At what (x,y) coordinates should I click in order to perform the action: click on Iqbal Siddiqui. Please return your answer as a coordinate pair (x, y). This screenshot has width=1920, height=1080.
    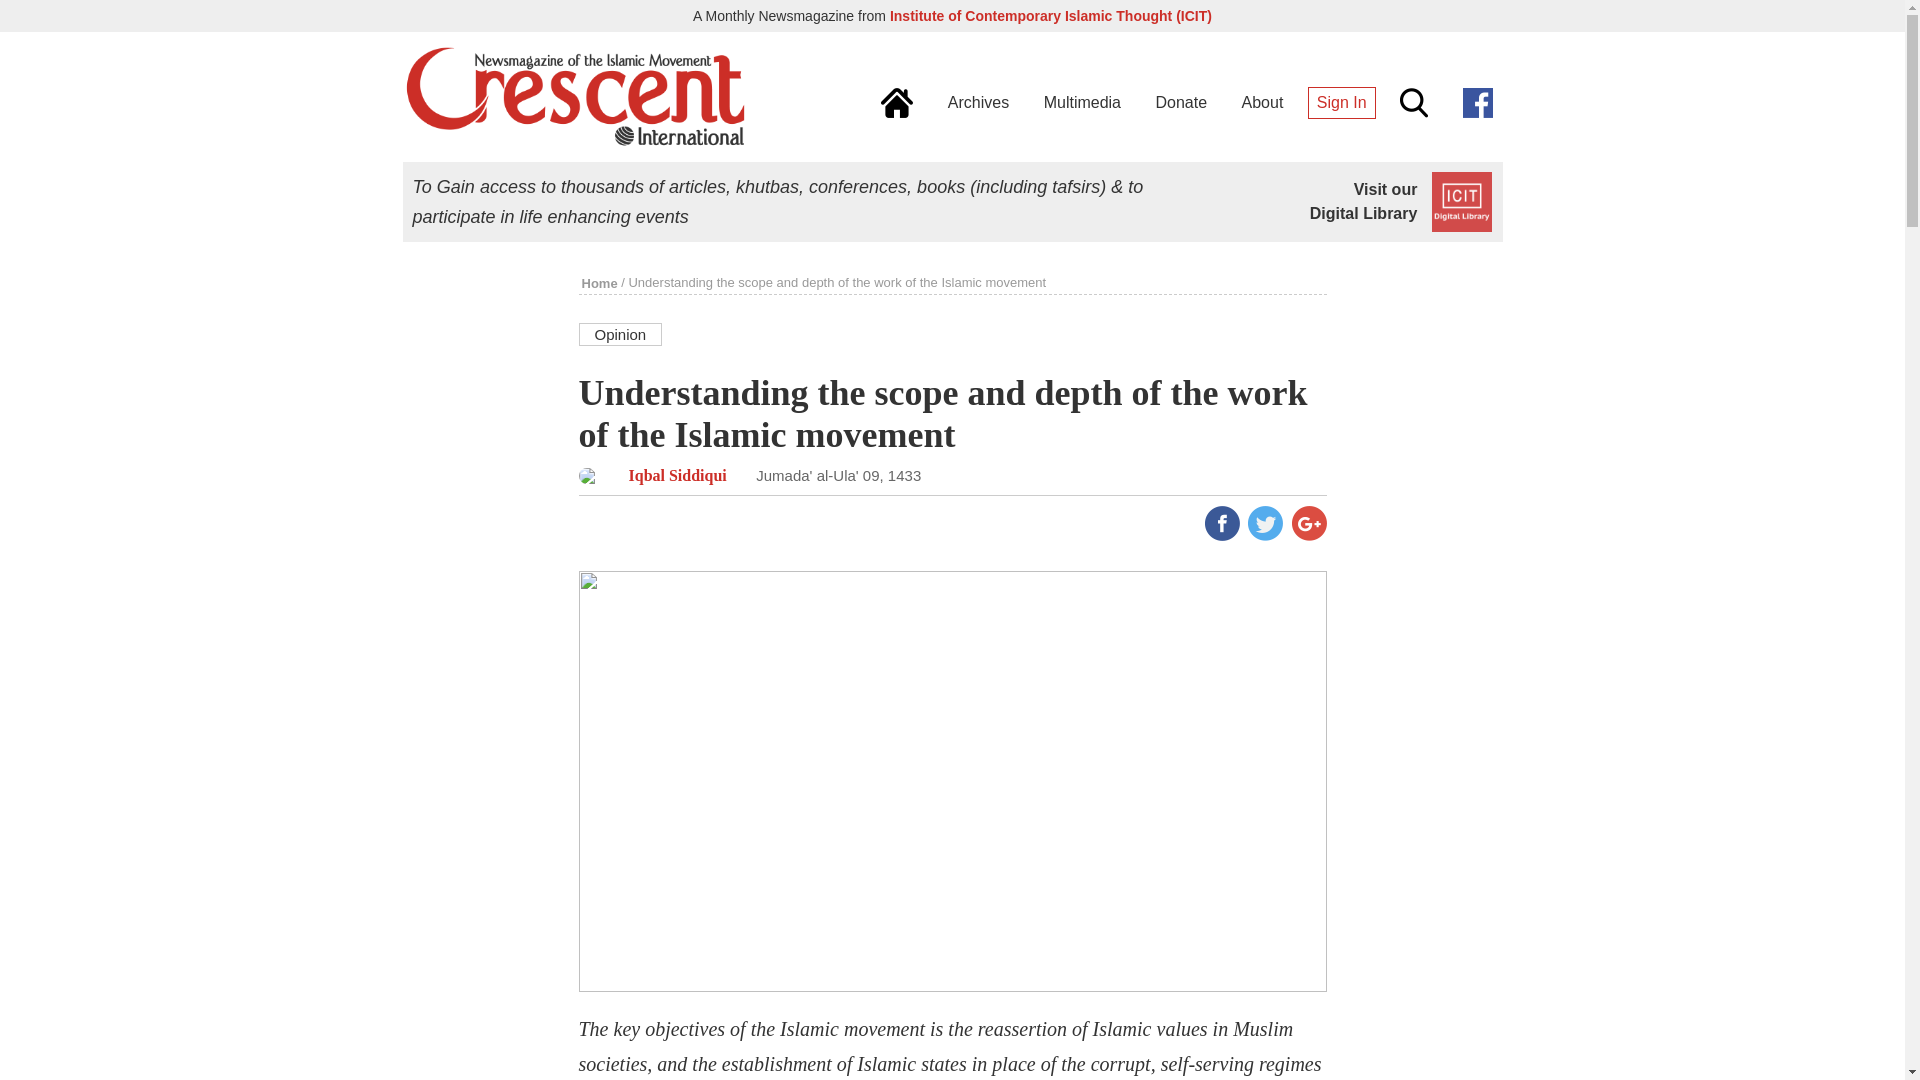
    Looking at the image, I should click on (664, 474).